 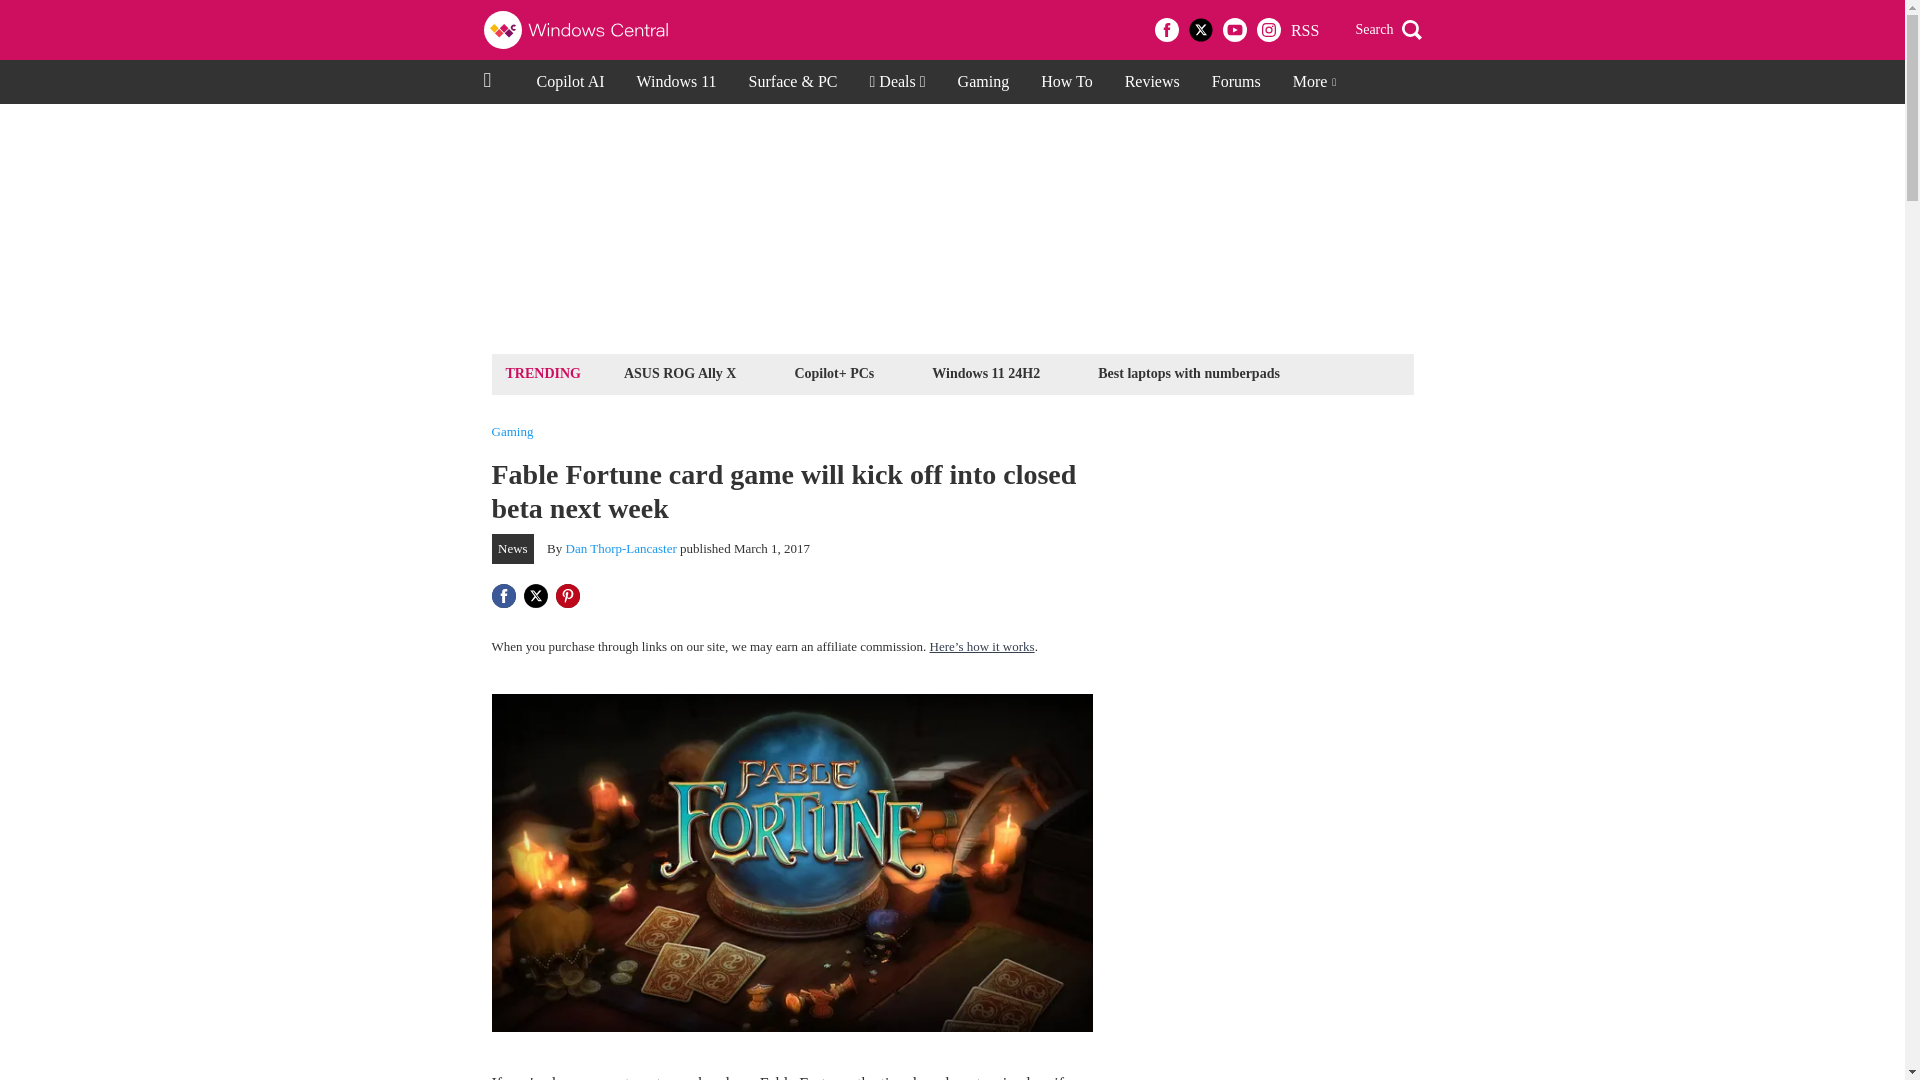 I want to click on Windows 11 24H2, so click(x=986, y=372).